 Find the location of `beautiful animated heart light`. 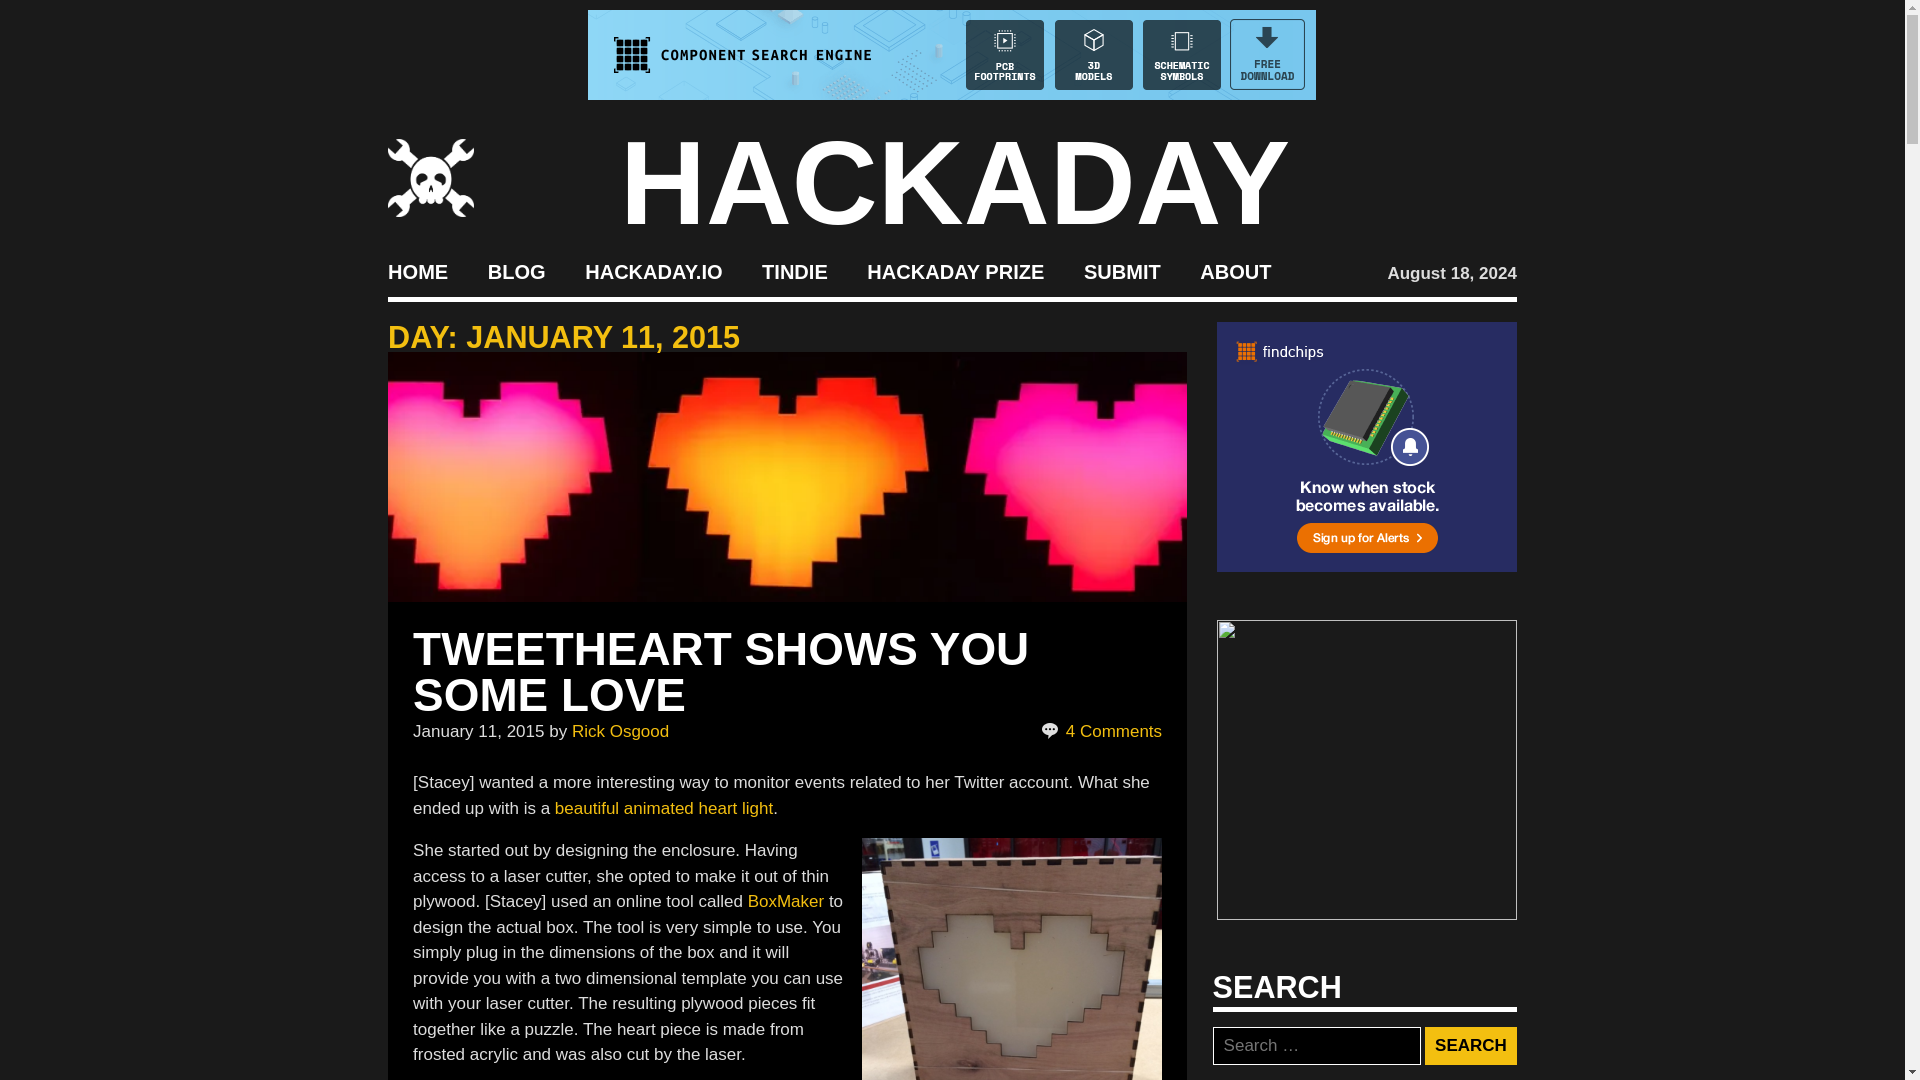

beautiful animated heart light is located at coordinates (664, 807).